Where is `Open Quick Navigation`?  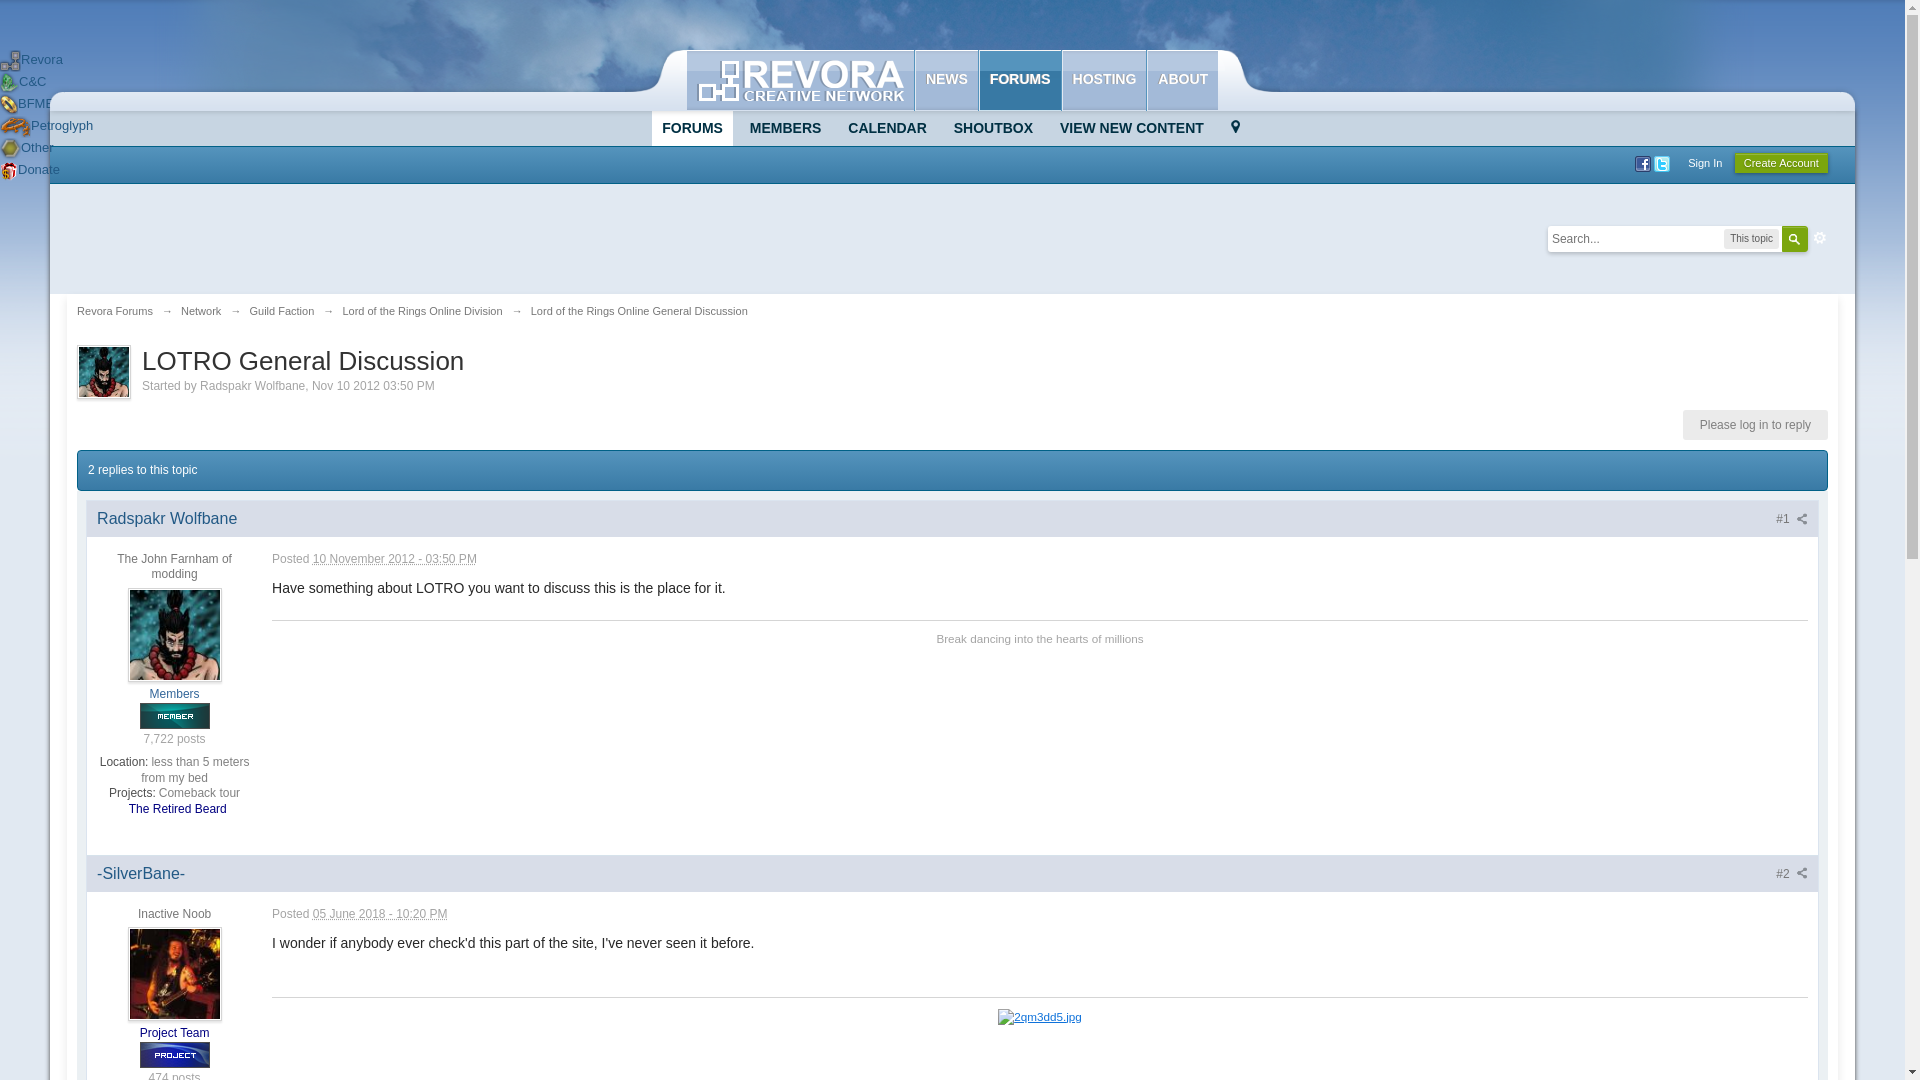
Open Quick Navigation is located at coordinates (1235, 128).